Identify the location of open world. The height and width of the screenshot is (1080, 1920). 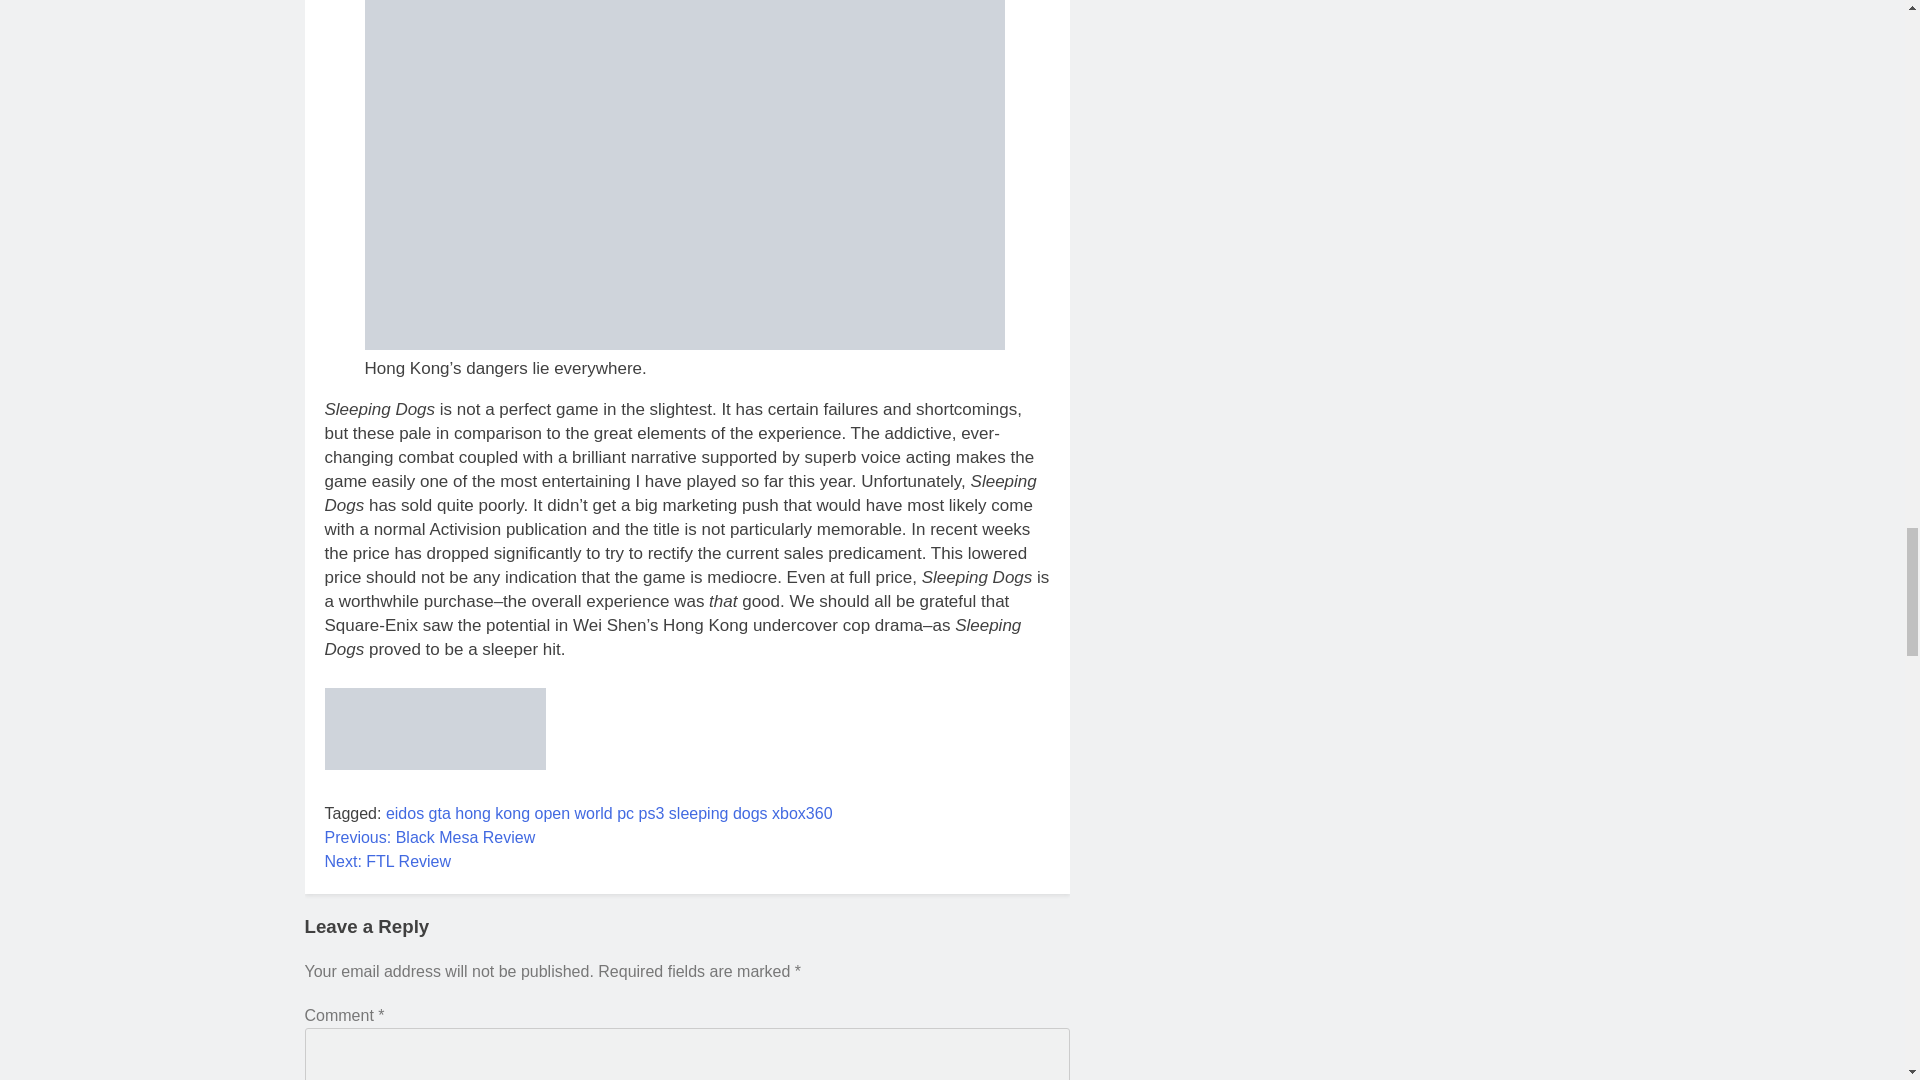
(572, 812).